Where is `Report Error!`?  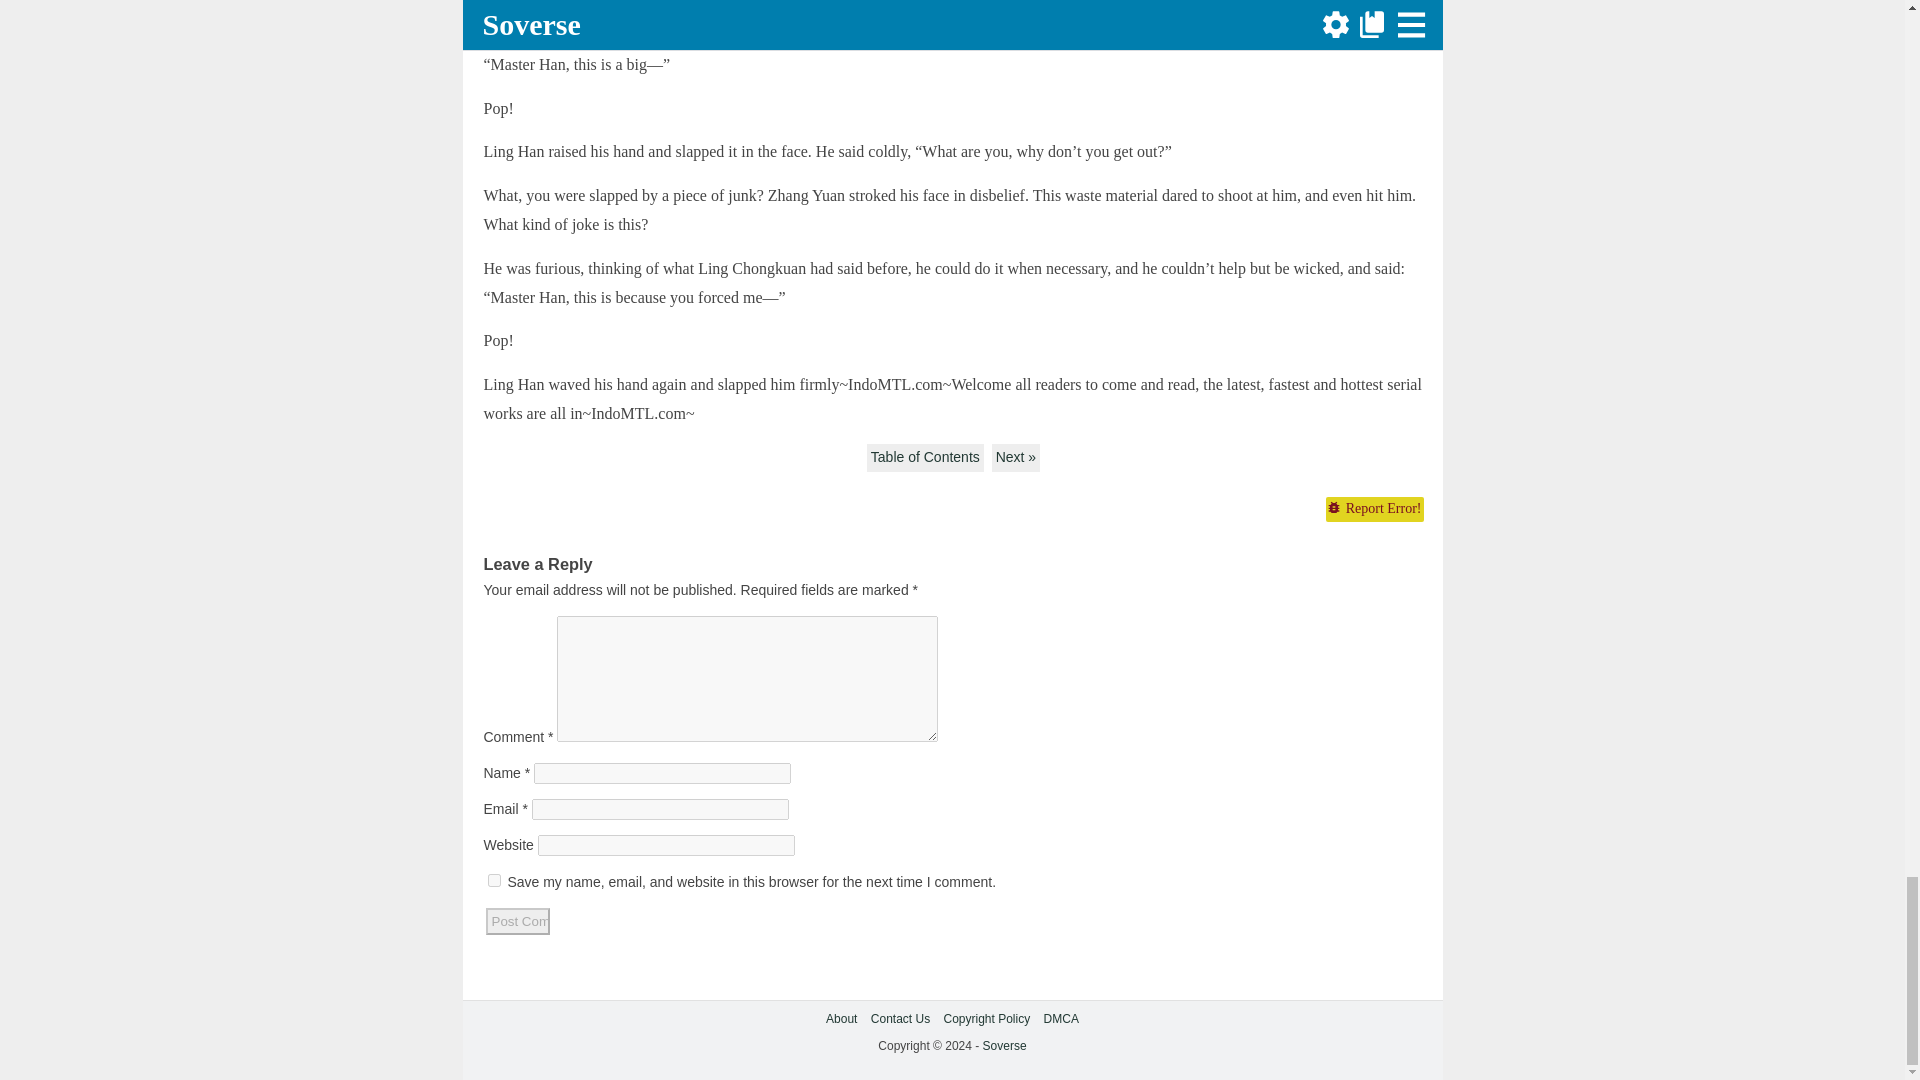
Report Error! is located at coordinates (1373, 508).